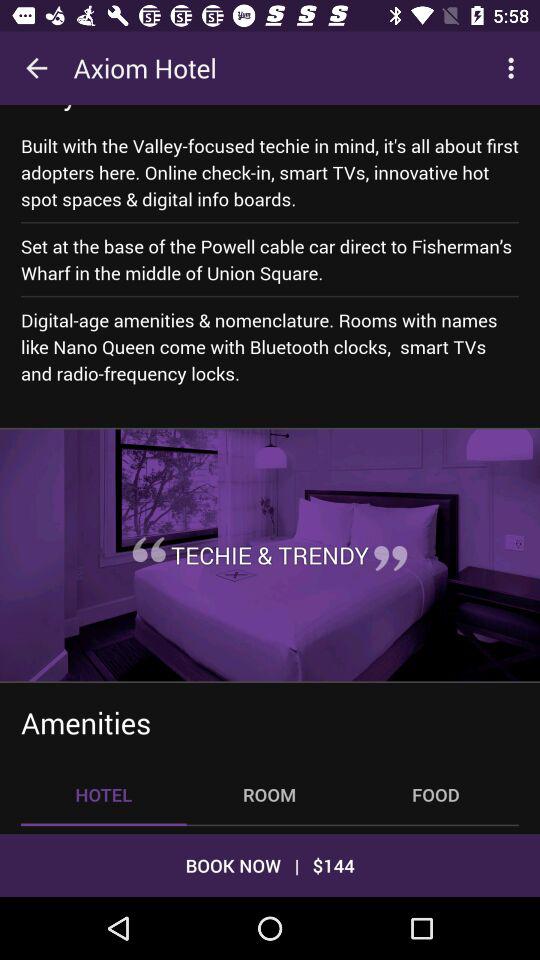 The width and height of the screenshot is (540, 960). What do you see at coordinates (269, 794) in the screenshot?
I see `choose the item to the left of the food item` at bounding box center [269, 794].